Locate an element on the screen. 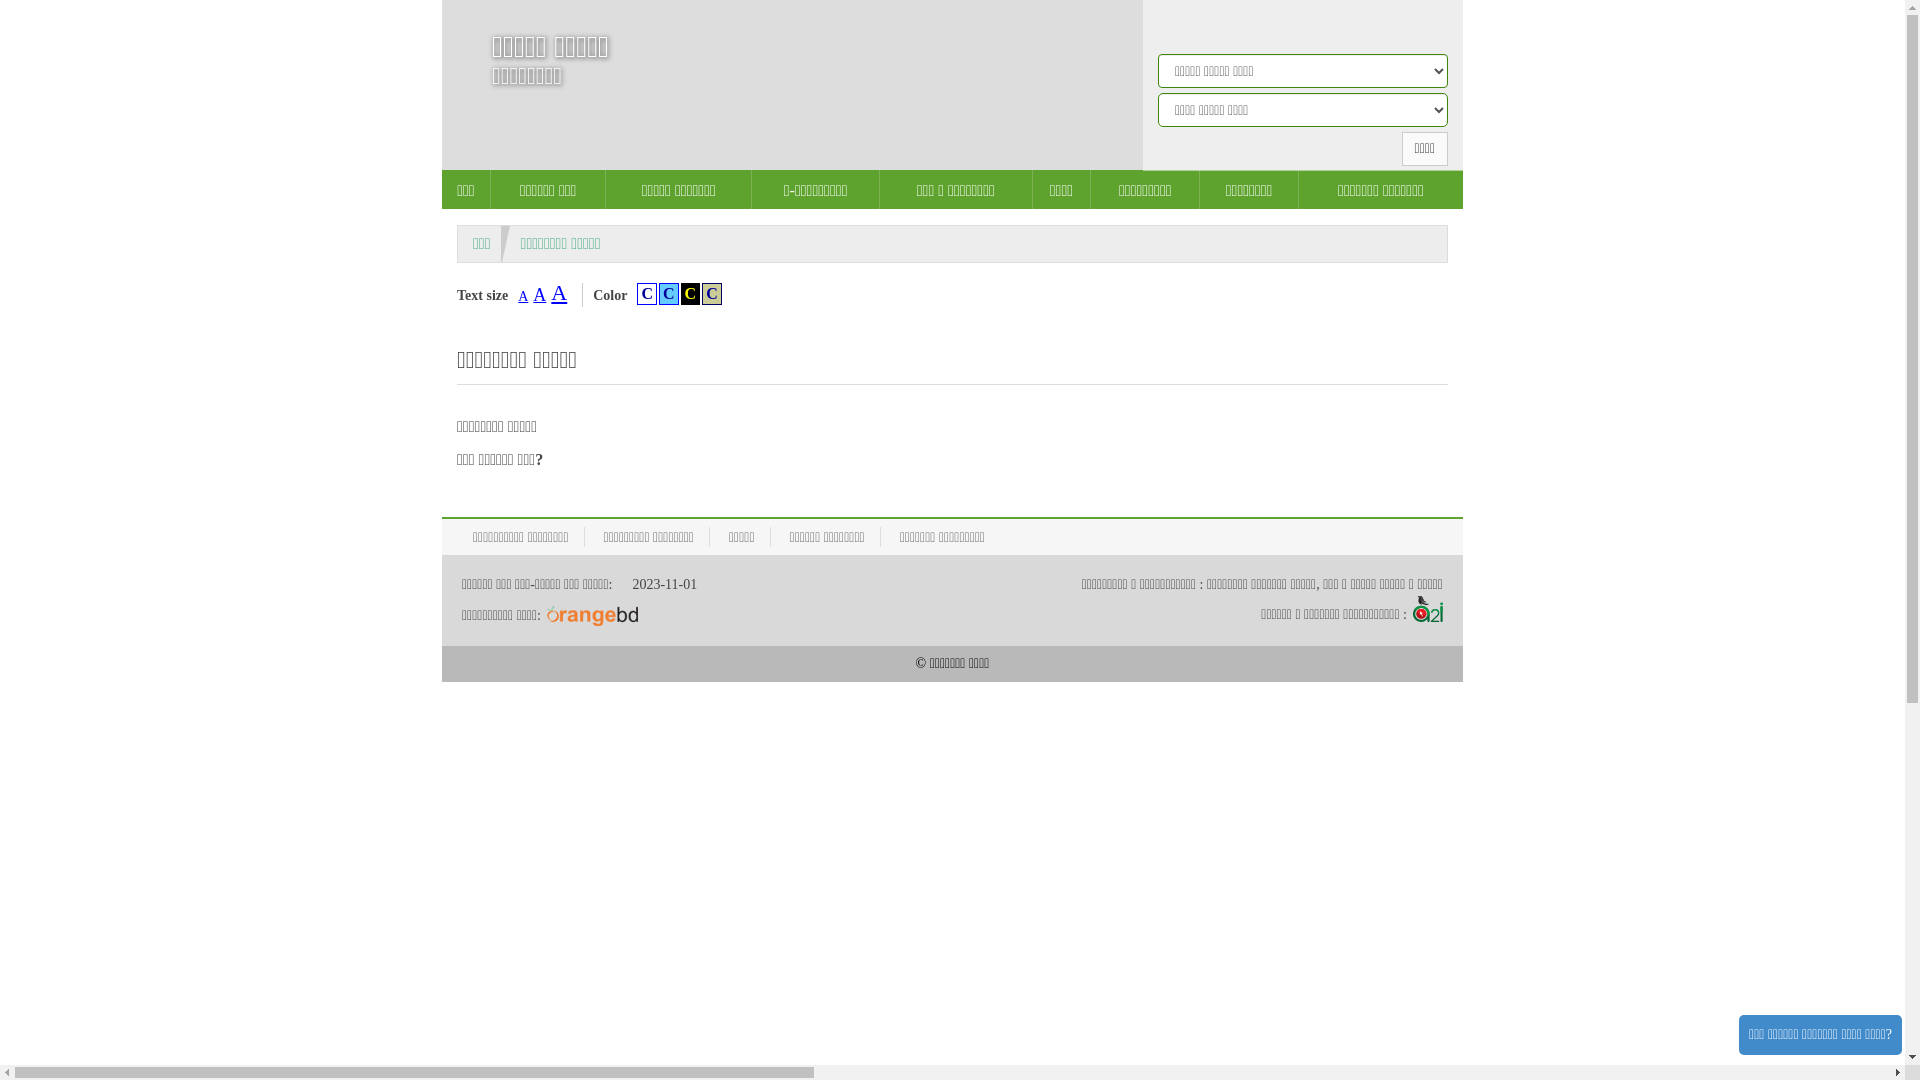 The width and height of the screenshot is (1920, 1080). A is located at coordinates (523, 296).